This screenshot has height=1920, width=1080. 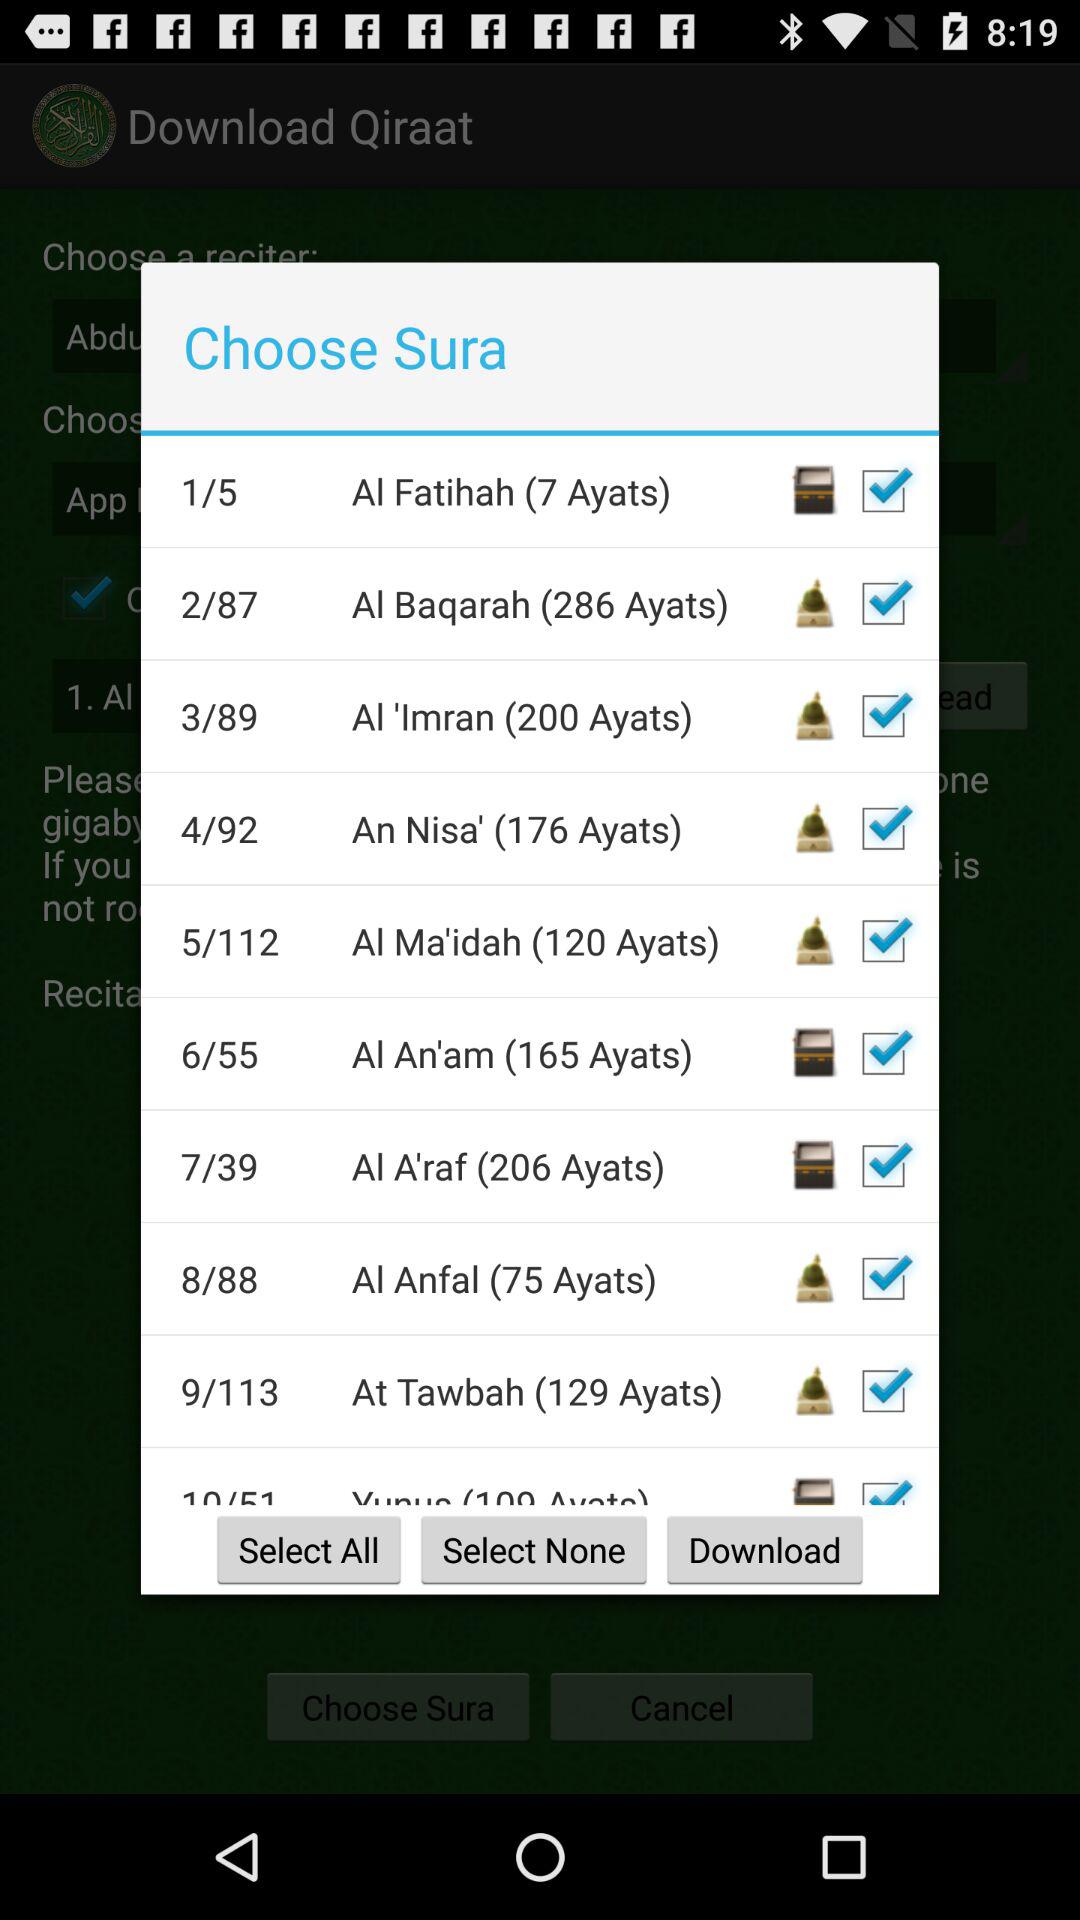 What do you see at coordinates (883, 1483) in the screenshot?
I see `deselect file` at bounding box center [883, 1483].